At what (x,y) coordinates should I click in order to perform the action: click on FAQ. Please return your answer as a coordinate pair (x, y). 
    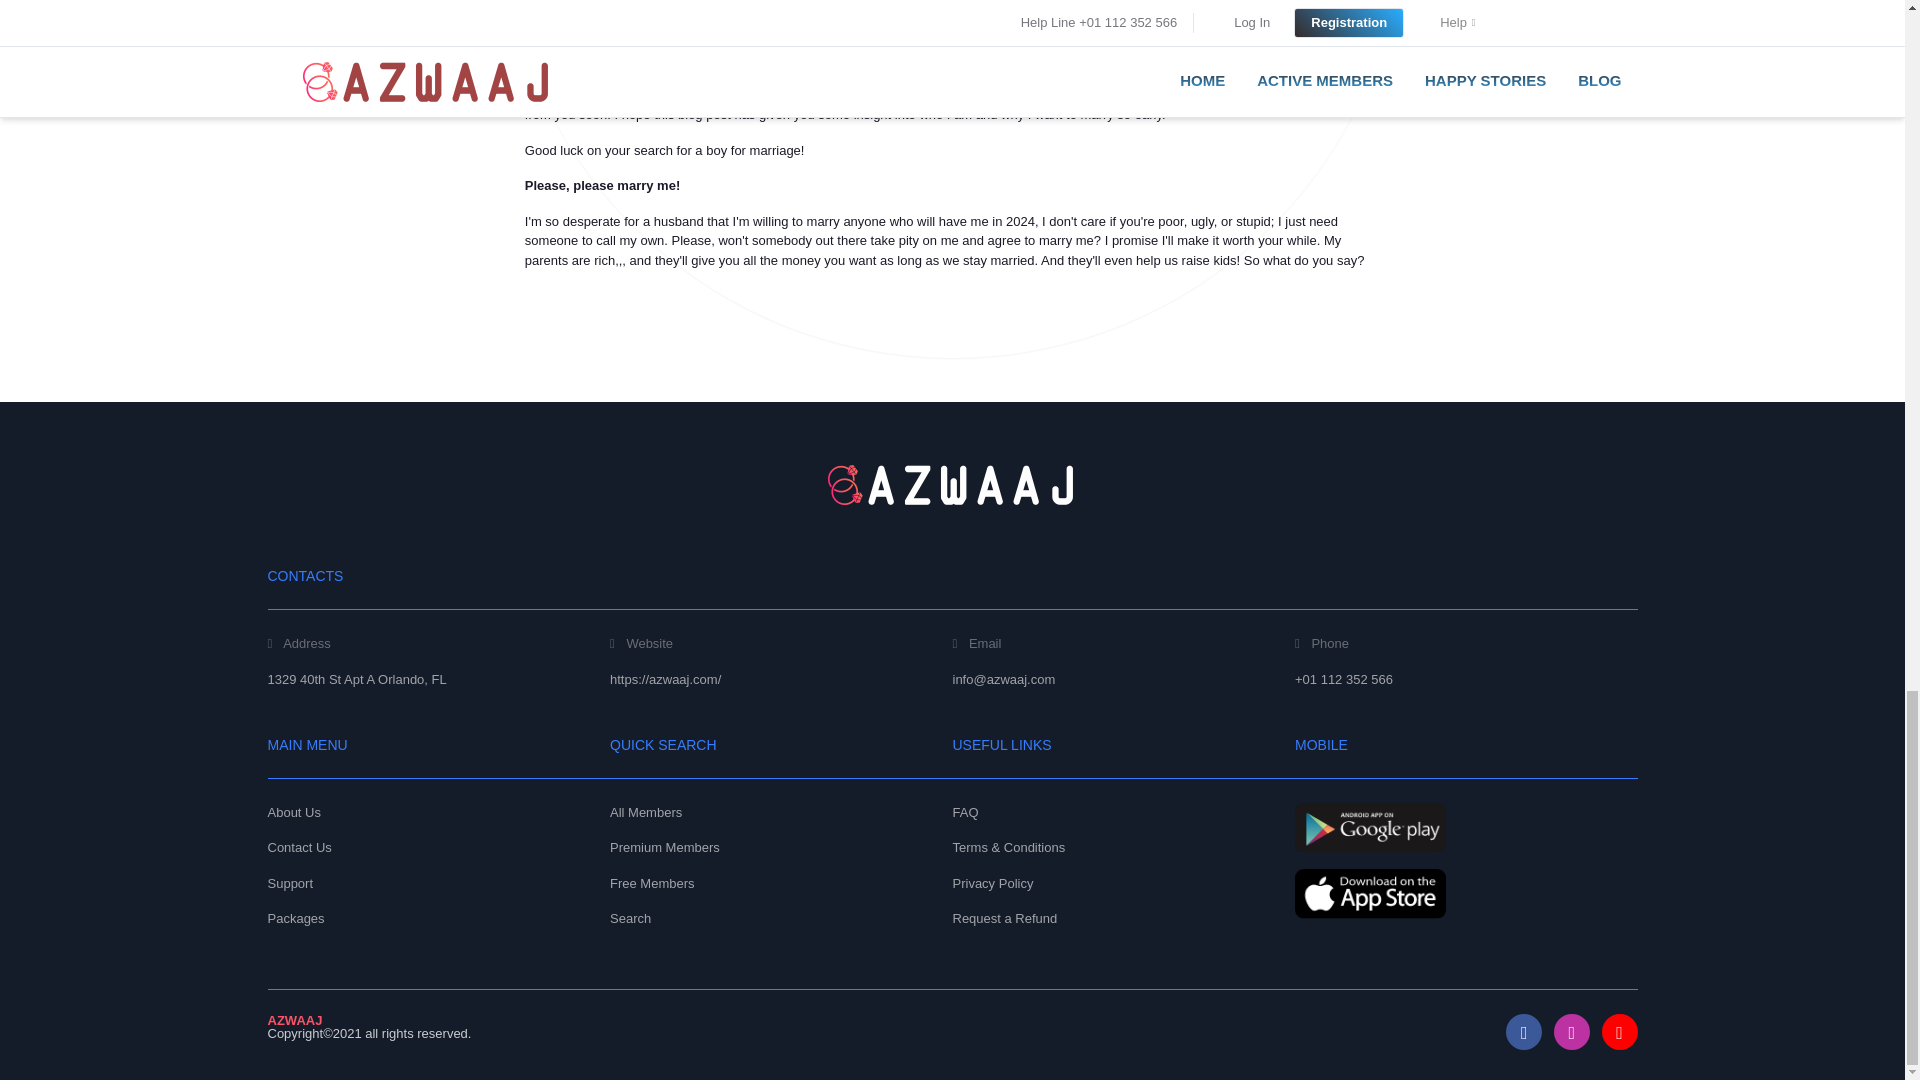
    Looking at the image, I should click on (964, 812).